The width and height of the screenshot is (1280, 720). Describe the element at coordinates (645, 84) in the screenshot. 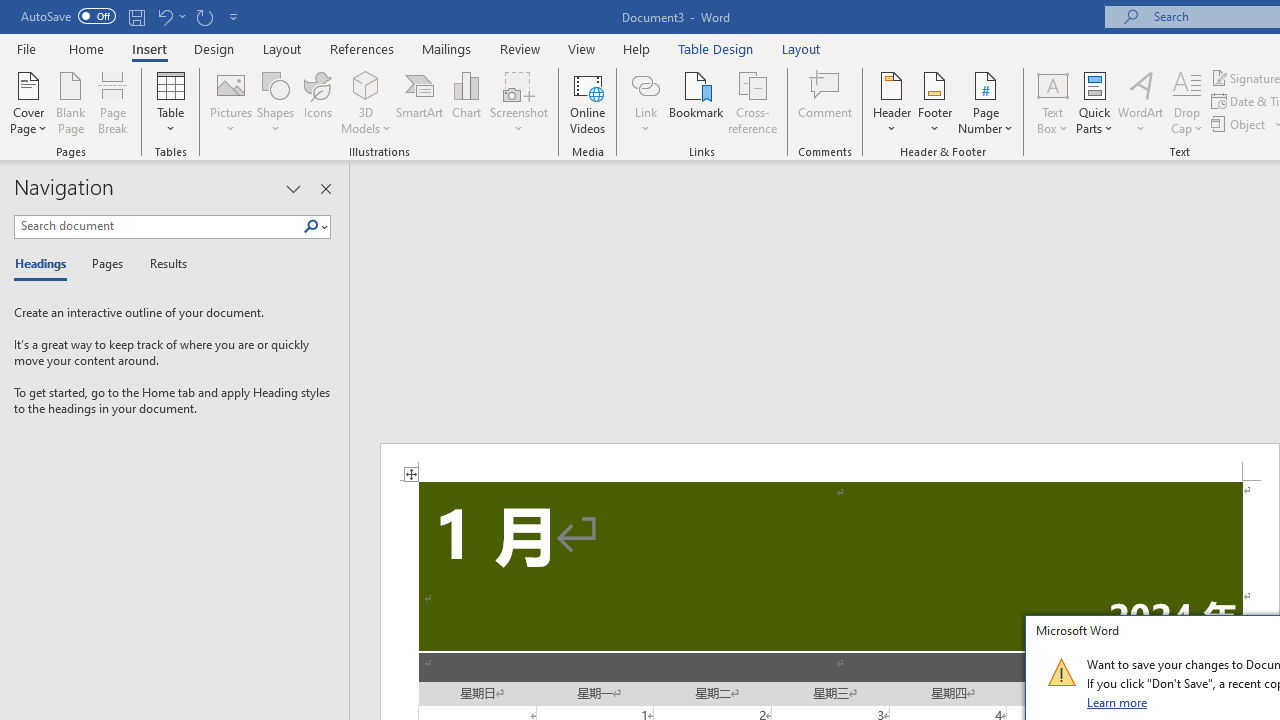

I see `Link` at that location.